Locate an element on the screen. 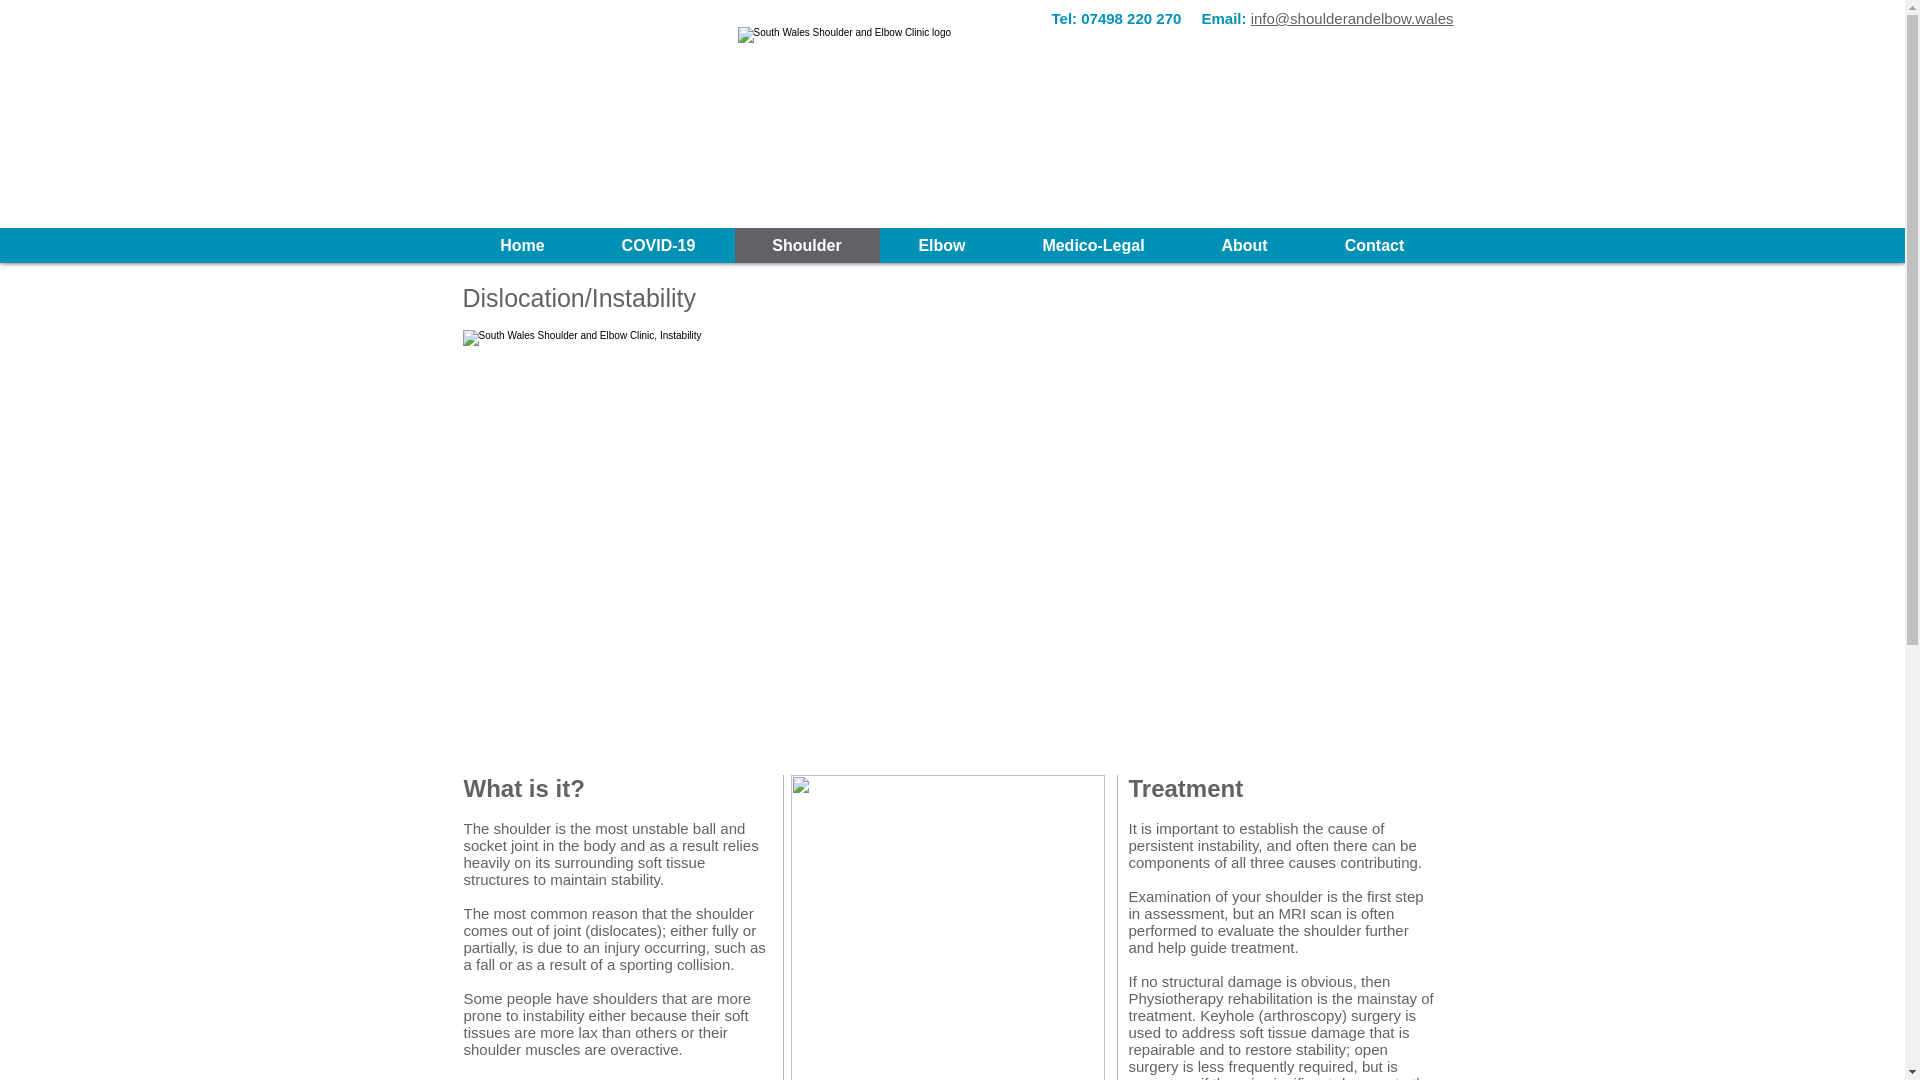 This screenshot has height=1080, width=1920. Shoulder is located at coordinates (806, 245).